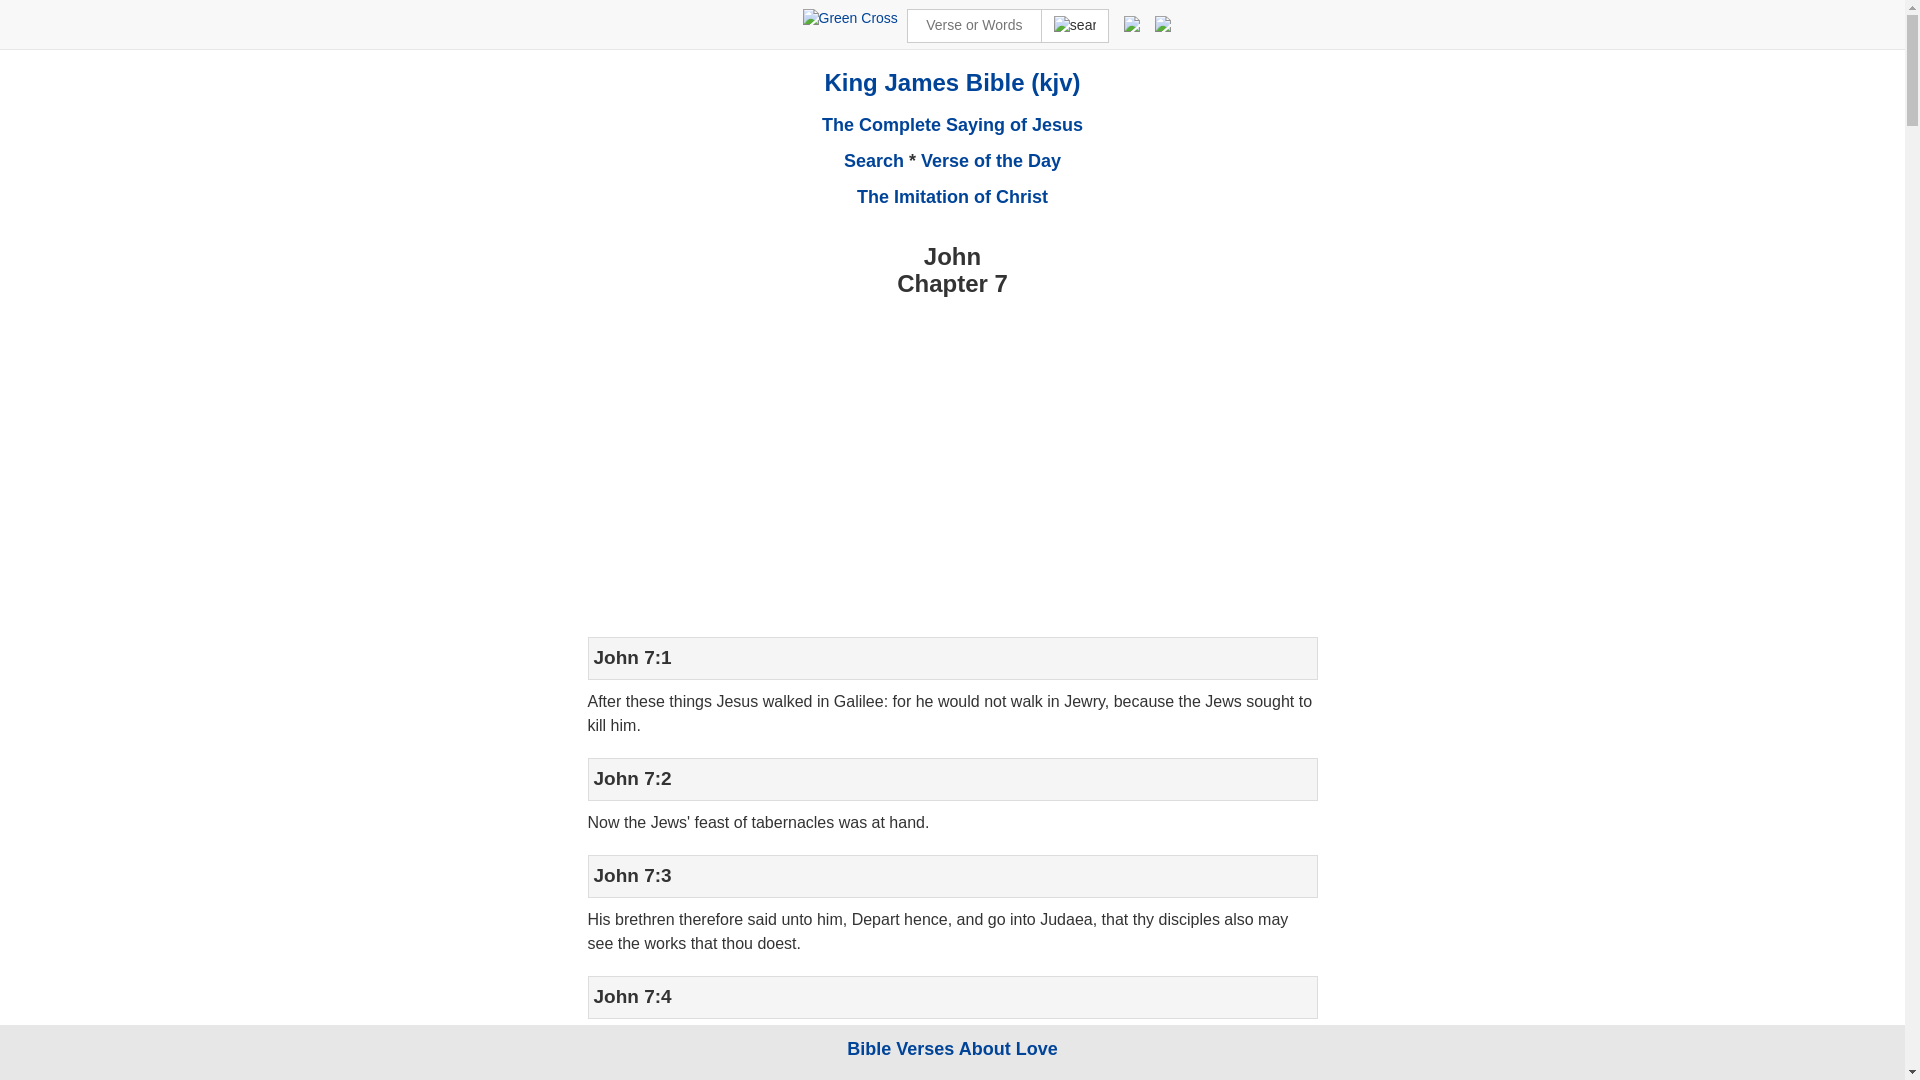 The image size is (1920, 1080). I want to click on Search, so click(874, 160).